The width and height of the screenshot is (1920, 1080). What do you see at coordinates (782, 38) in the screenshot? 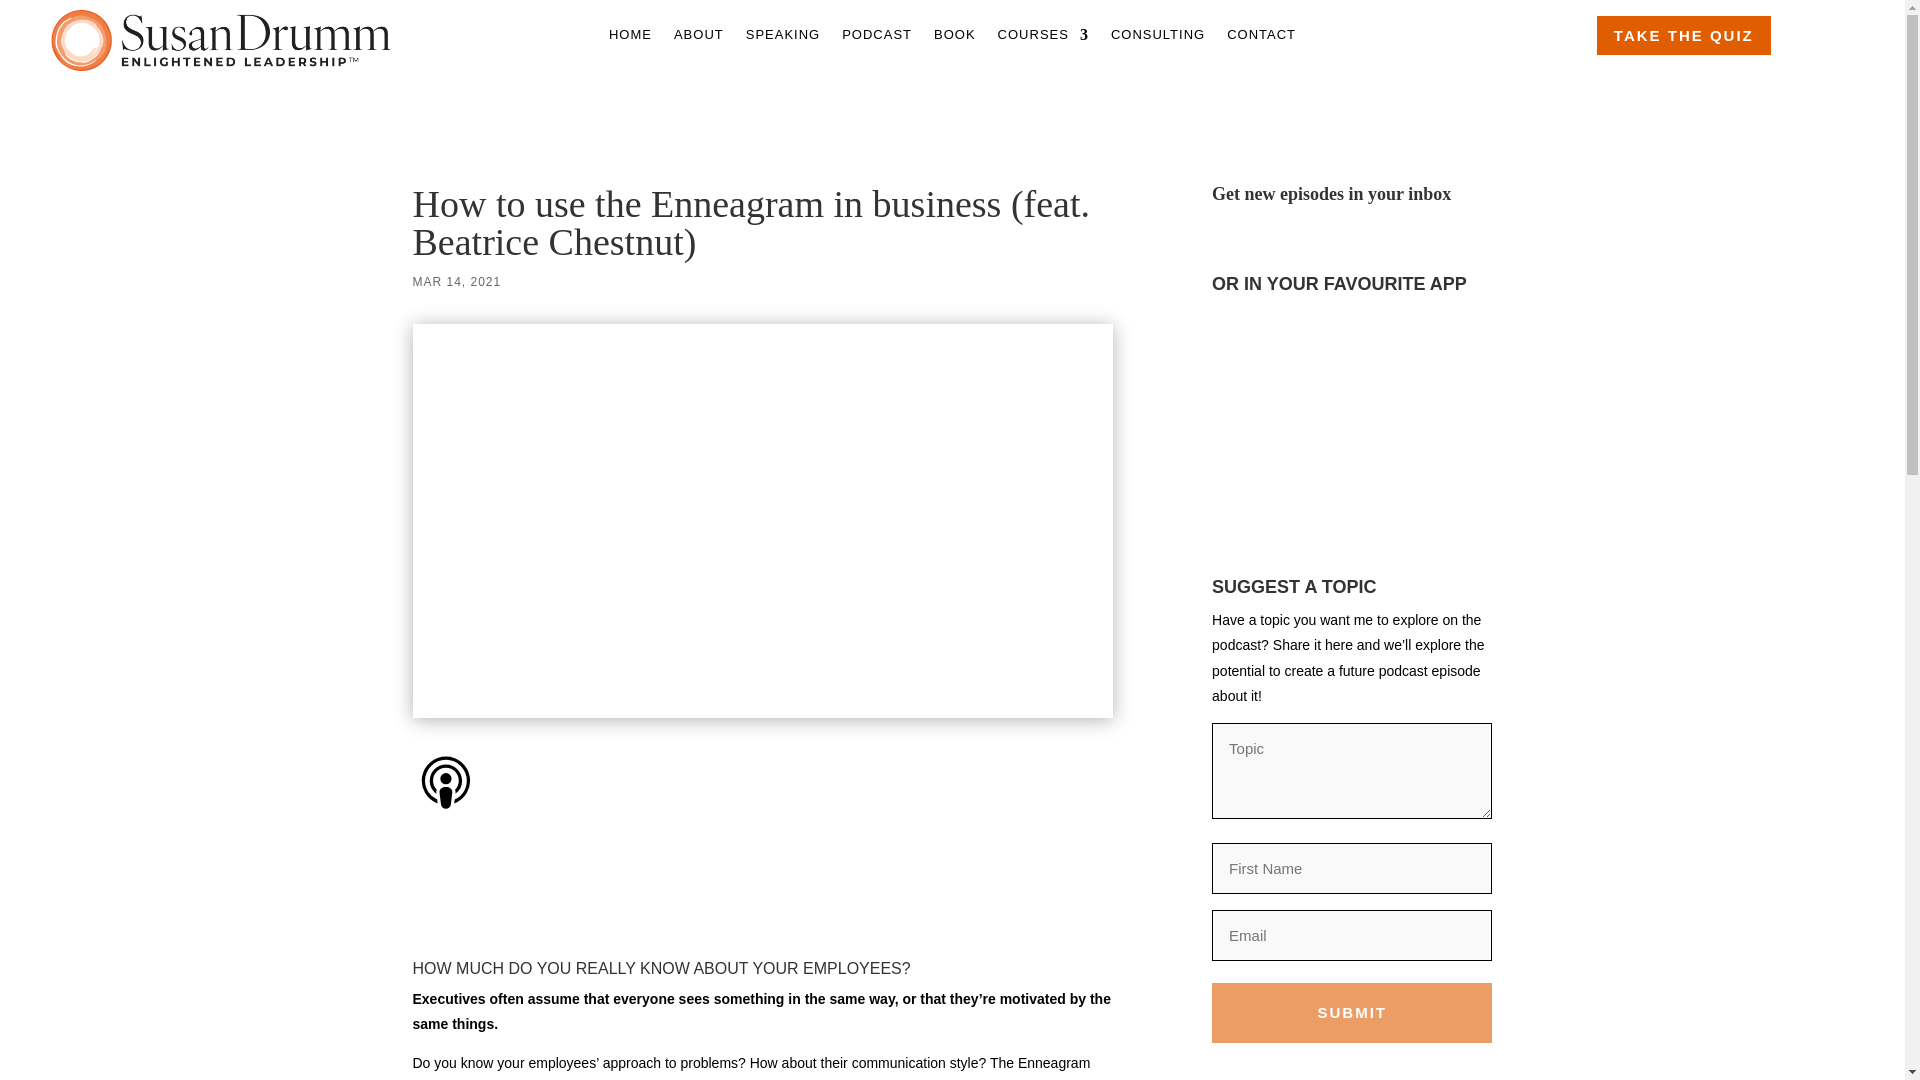
I see `SPEAKING` at bounding box center [782, 38].